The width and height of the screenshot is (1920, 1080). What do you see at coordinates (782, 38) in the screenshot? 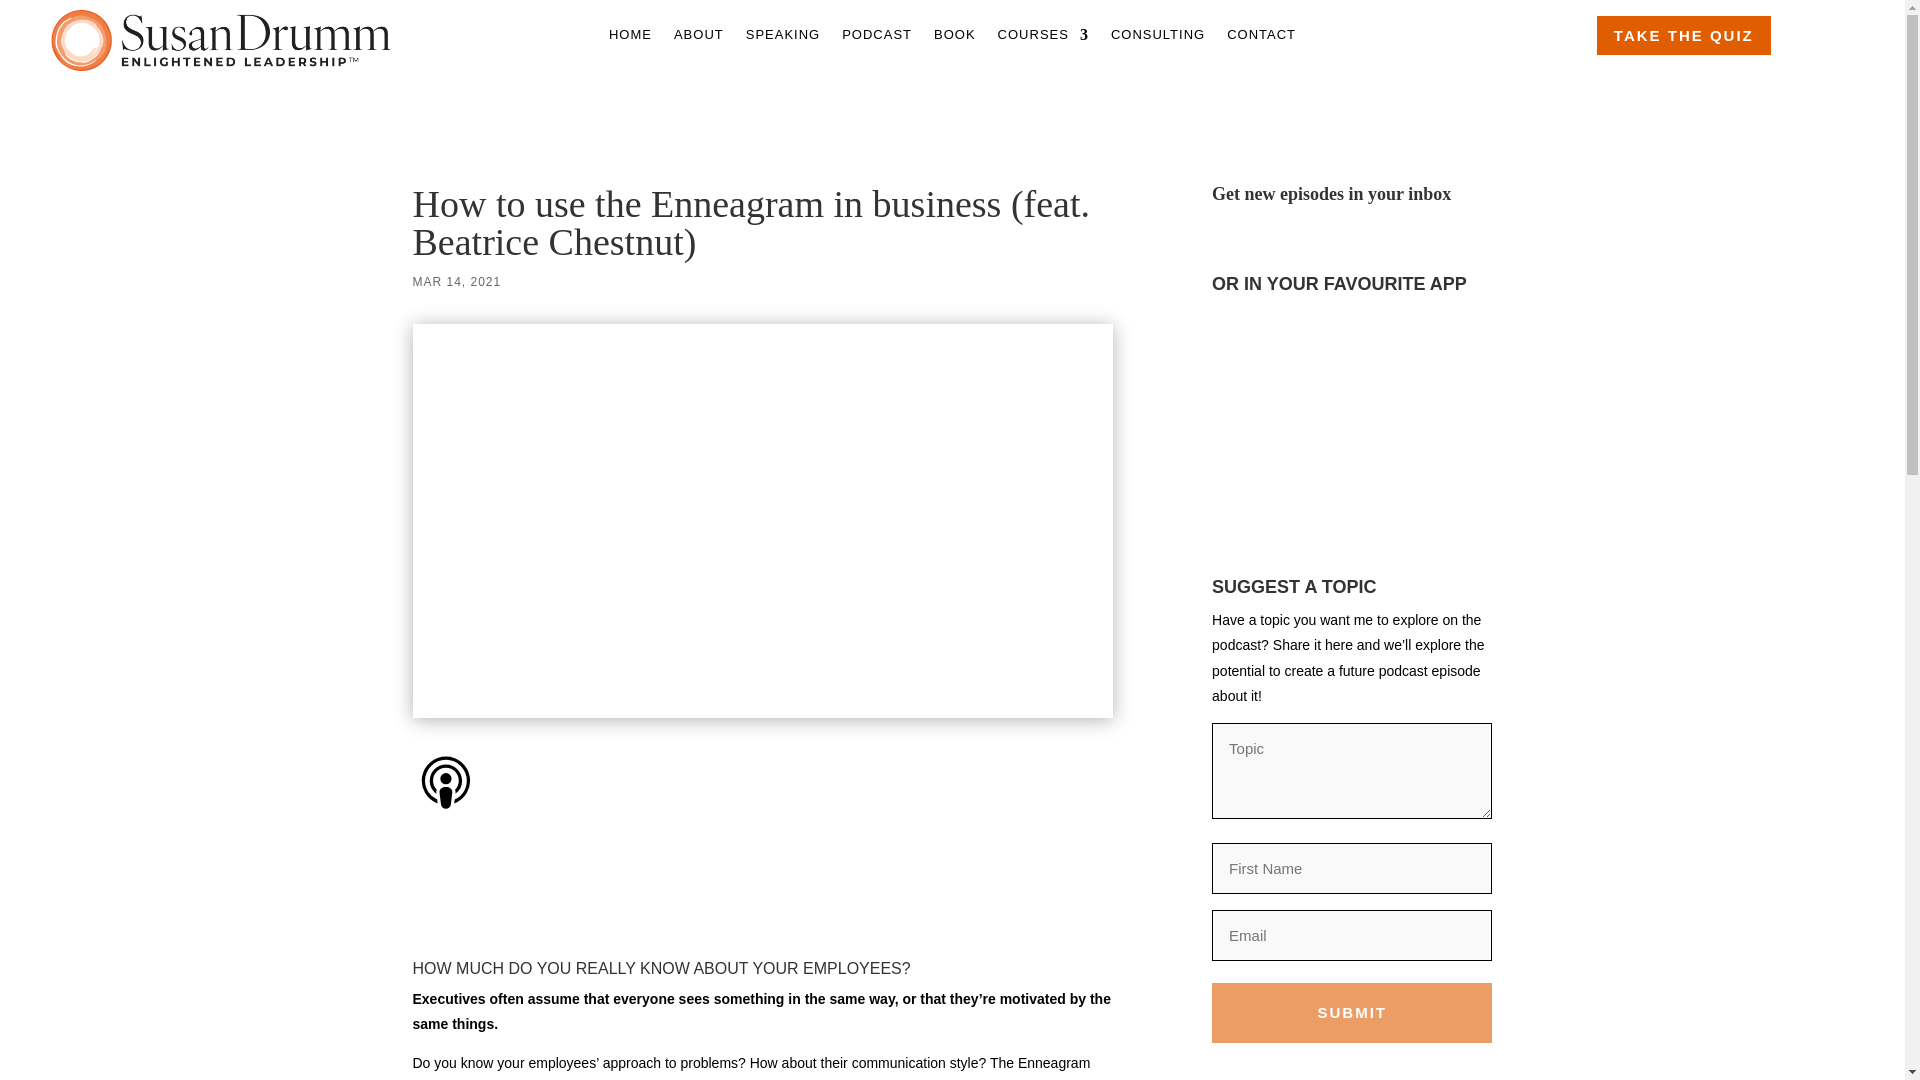
I see `SPEAKING` at bounding box center [782, 38].